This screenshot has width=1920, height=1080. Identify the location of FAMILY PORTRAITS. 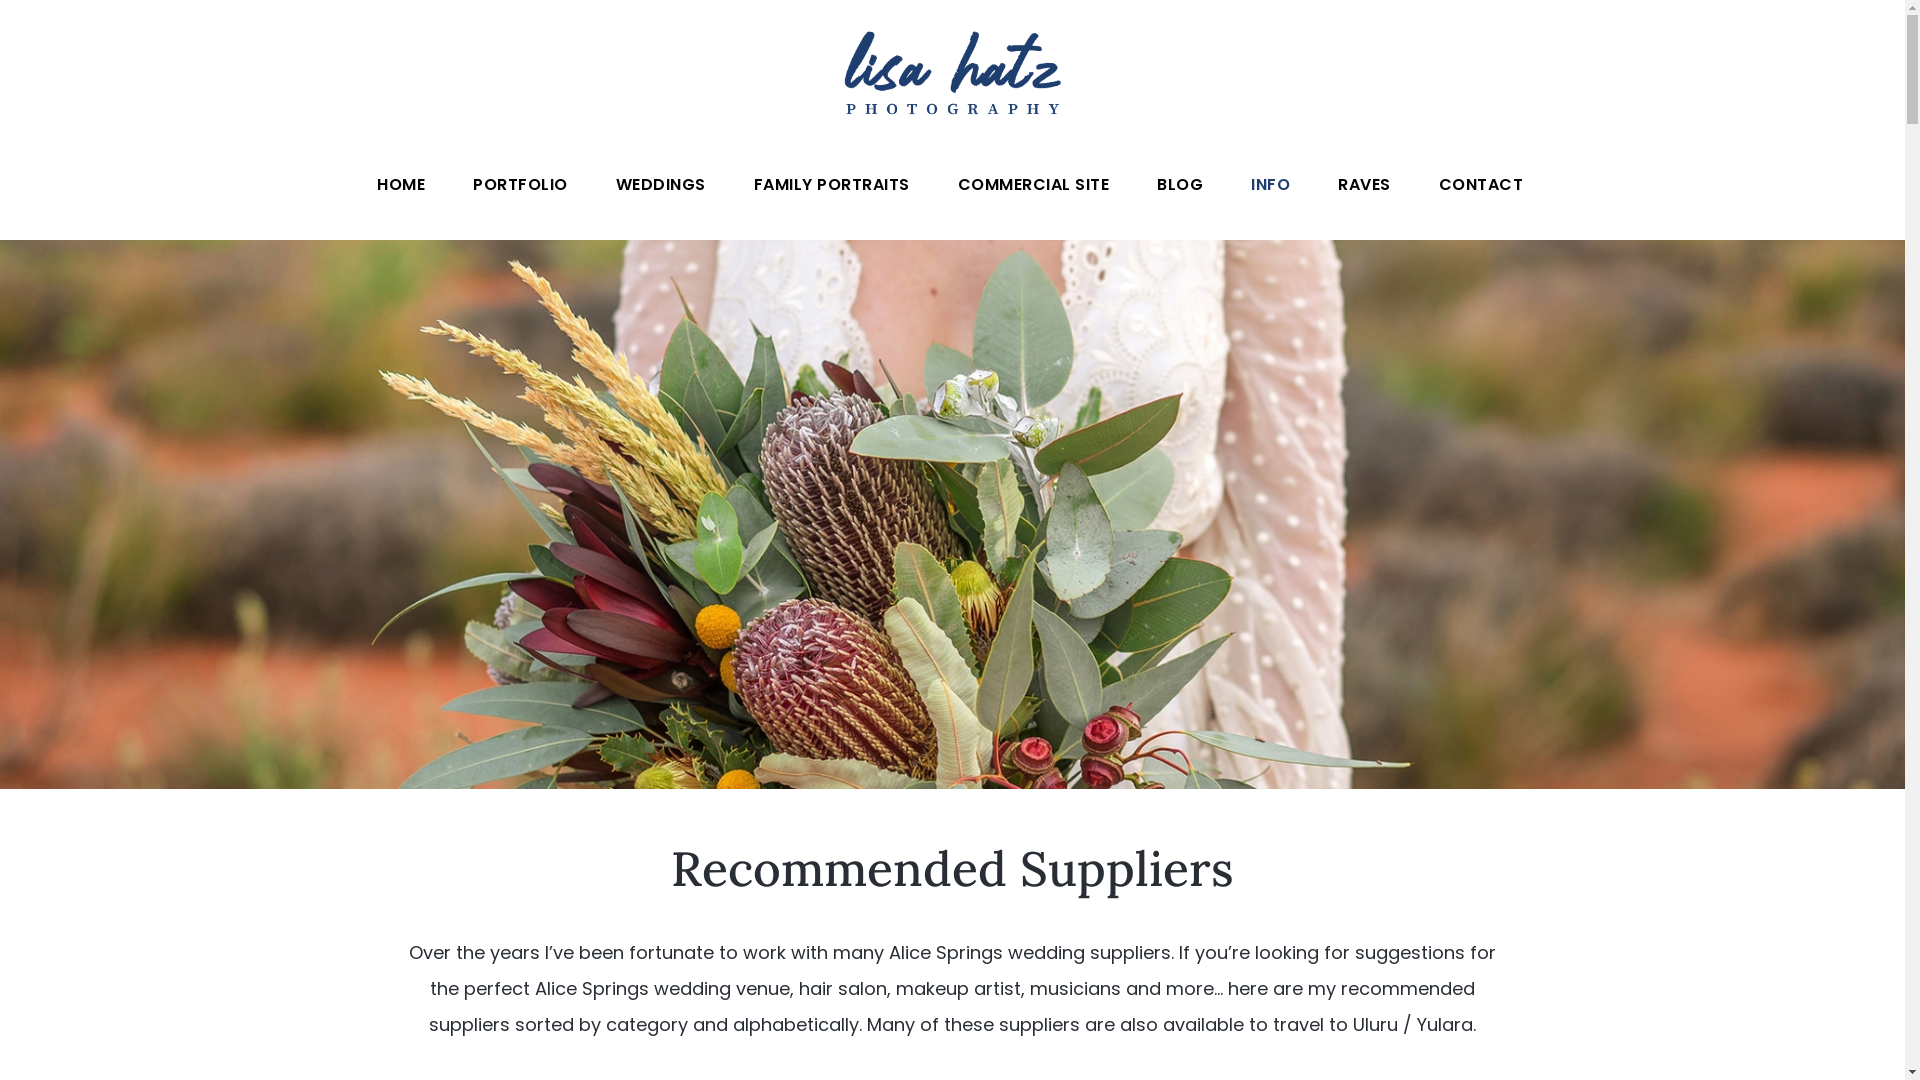
(832, 185).